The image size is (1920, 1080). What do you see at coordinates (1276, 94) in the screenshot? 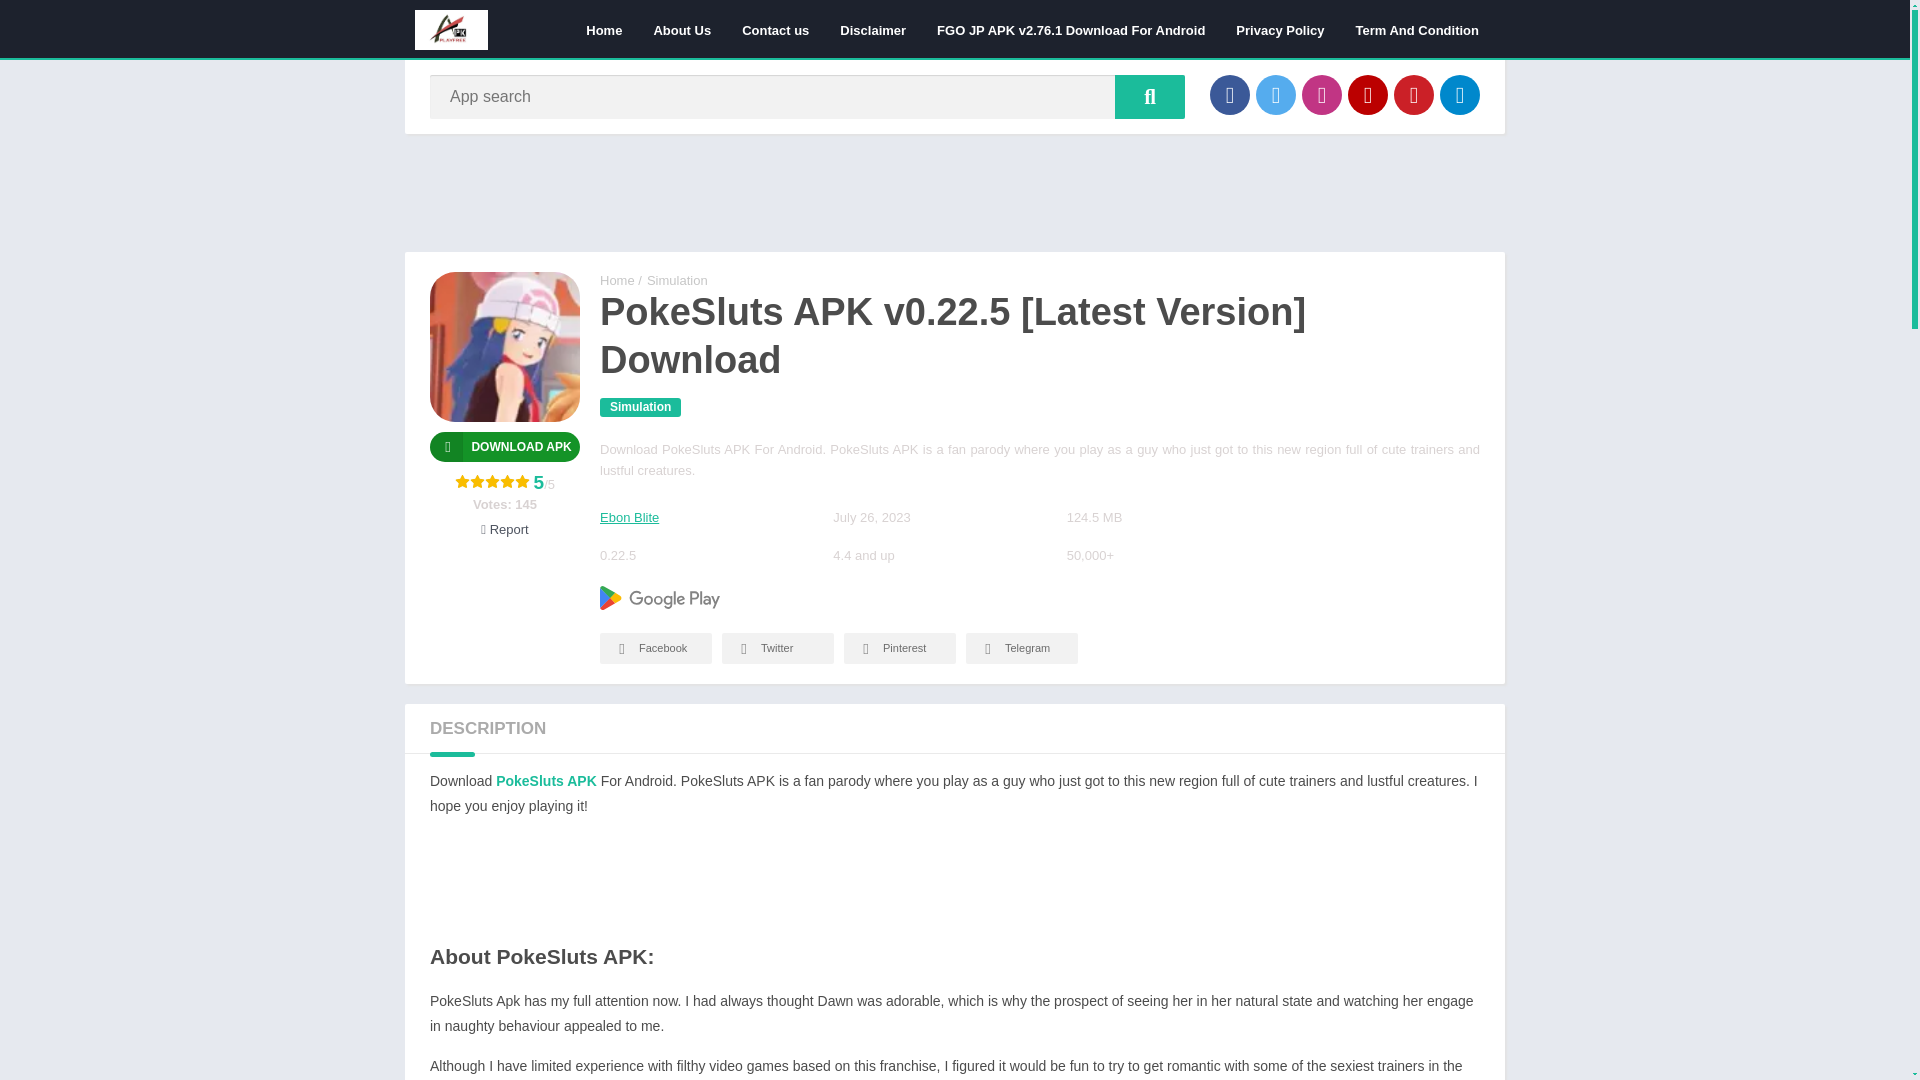
I see `Twitter` at bounding box center [1276, 94].